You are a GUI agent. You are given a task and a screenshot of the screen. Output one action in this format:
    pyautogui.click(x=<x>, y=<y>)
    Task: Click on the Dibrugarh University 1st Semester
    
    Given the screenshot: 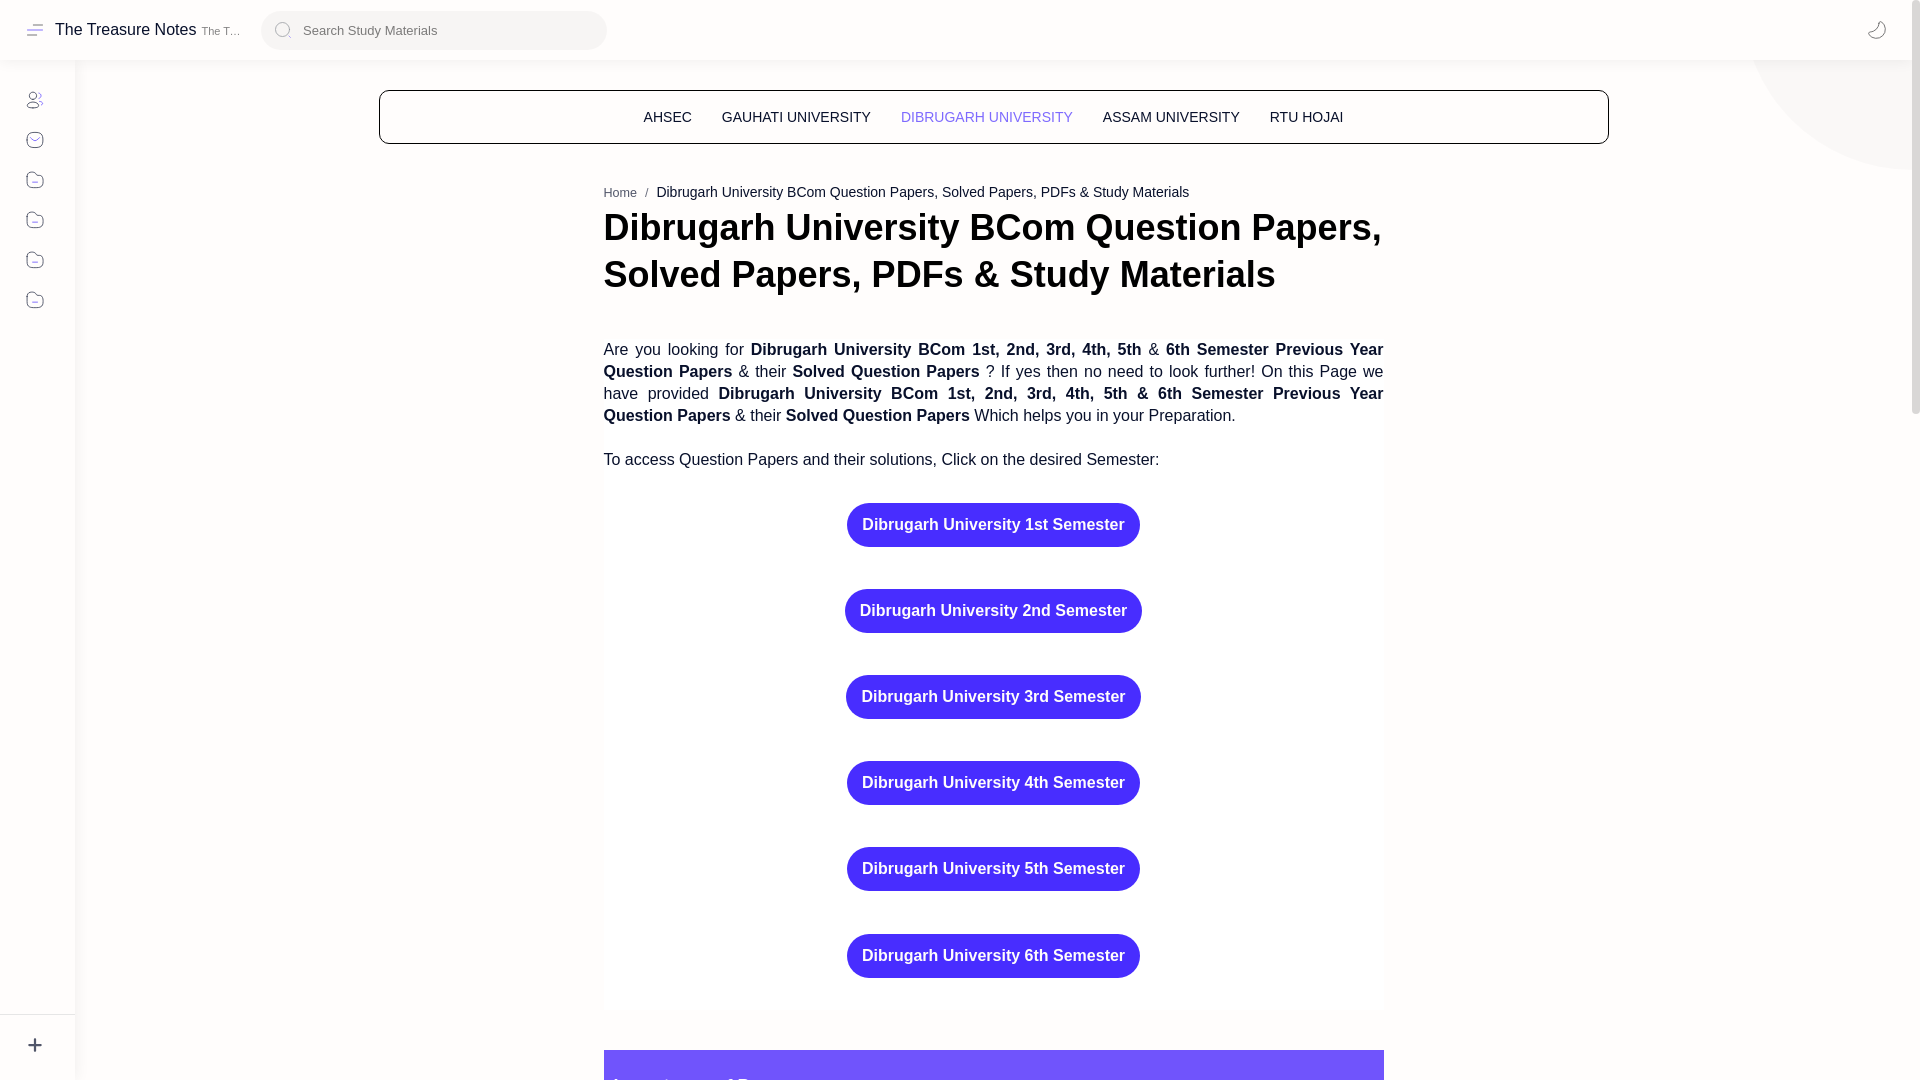 What is the action you would take?
    pyautogui.click(x=992, y=524)
    